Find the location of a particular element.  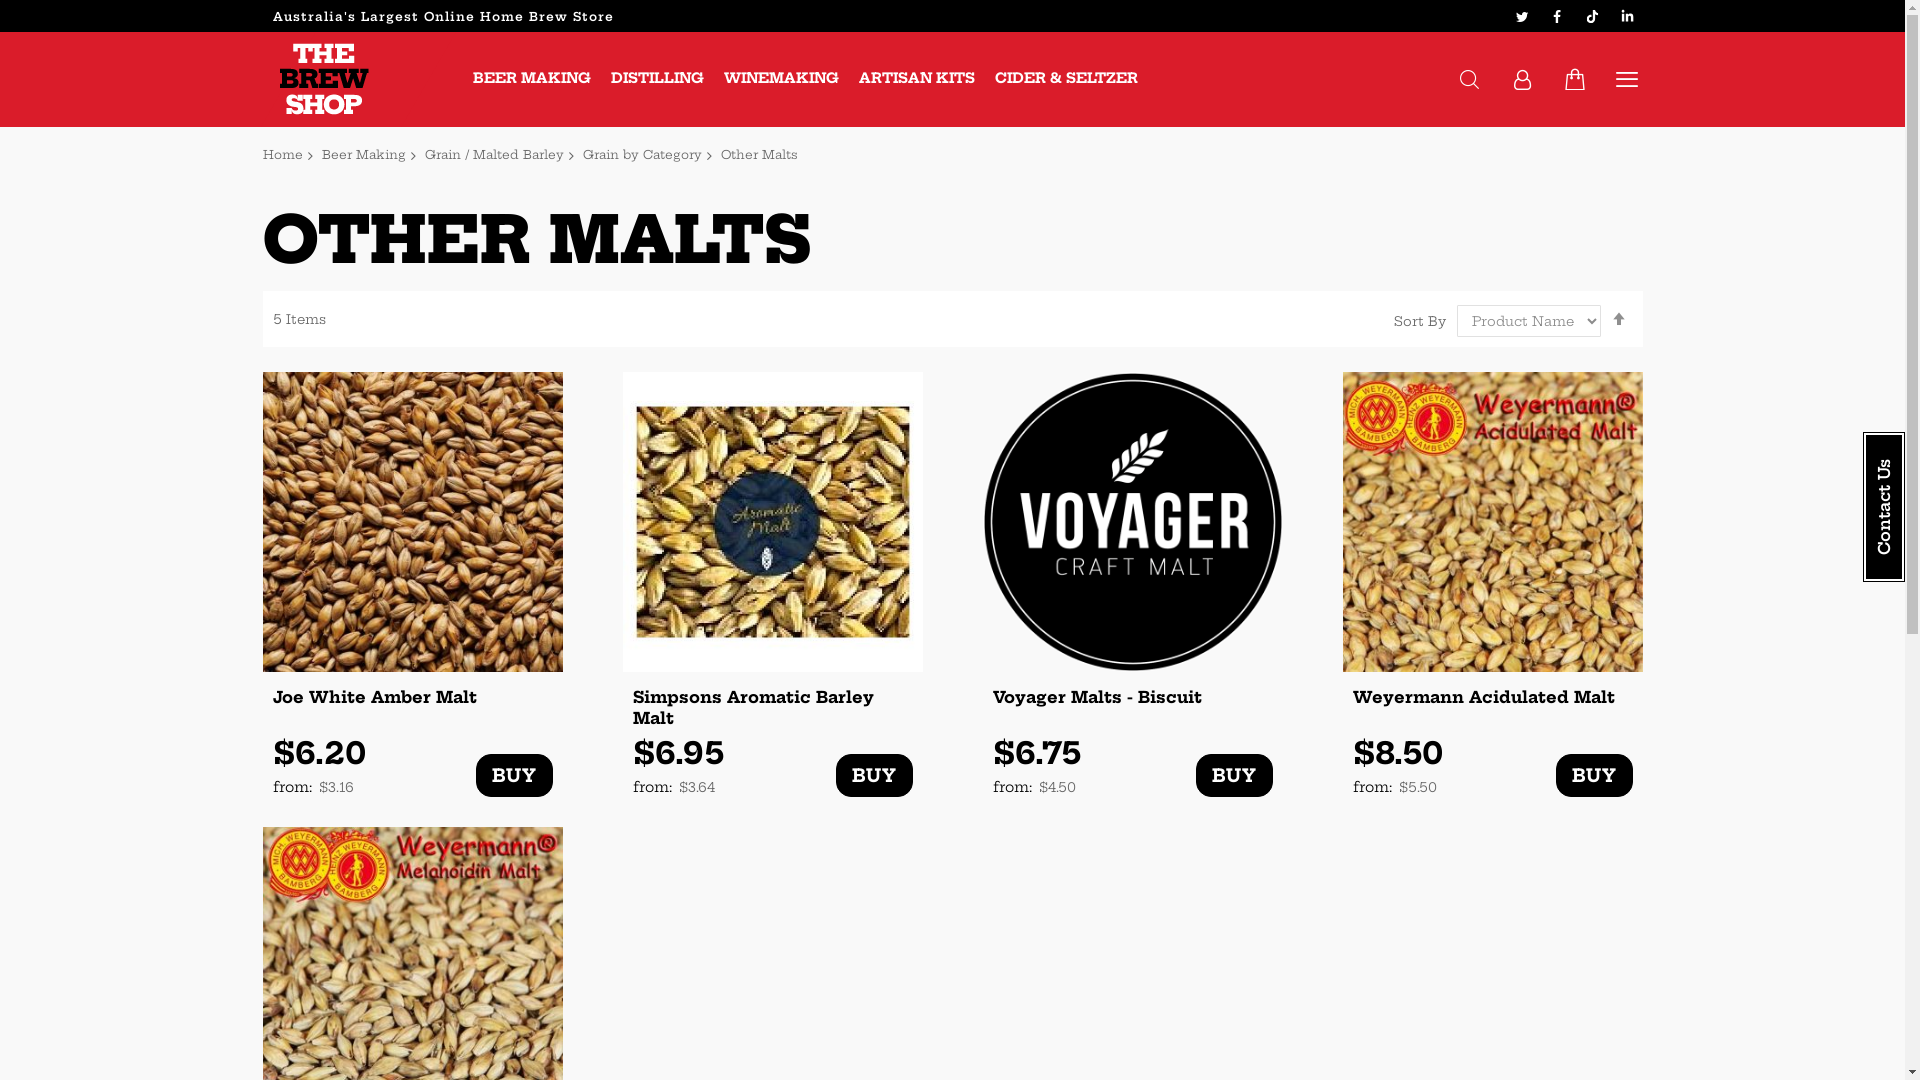

Joe White Amber Malt is located at coordinates (412, 708).